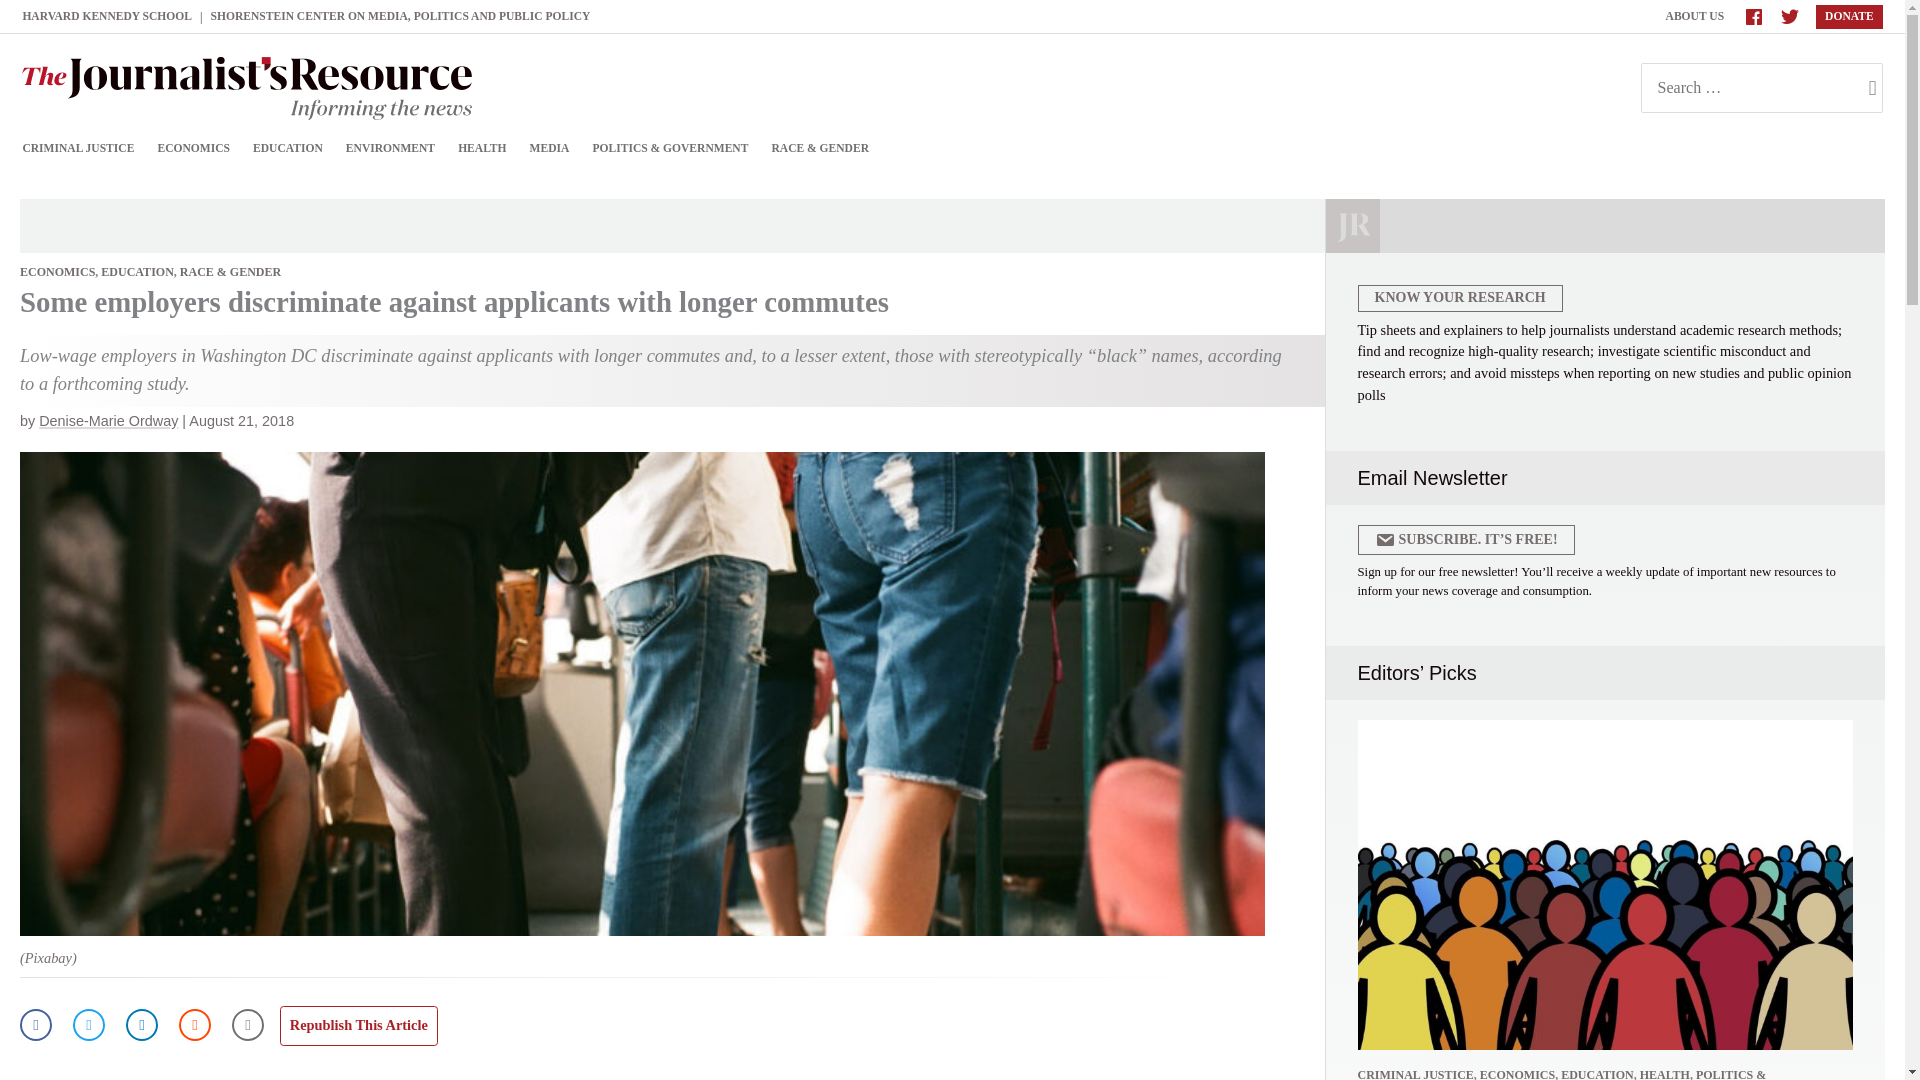 The height and width of the screenshot is (1080, 1920). I want to click on ABOUT US, so click(1696, 16).